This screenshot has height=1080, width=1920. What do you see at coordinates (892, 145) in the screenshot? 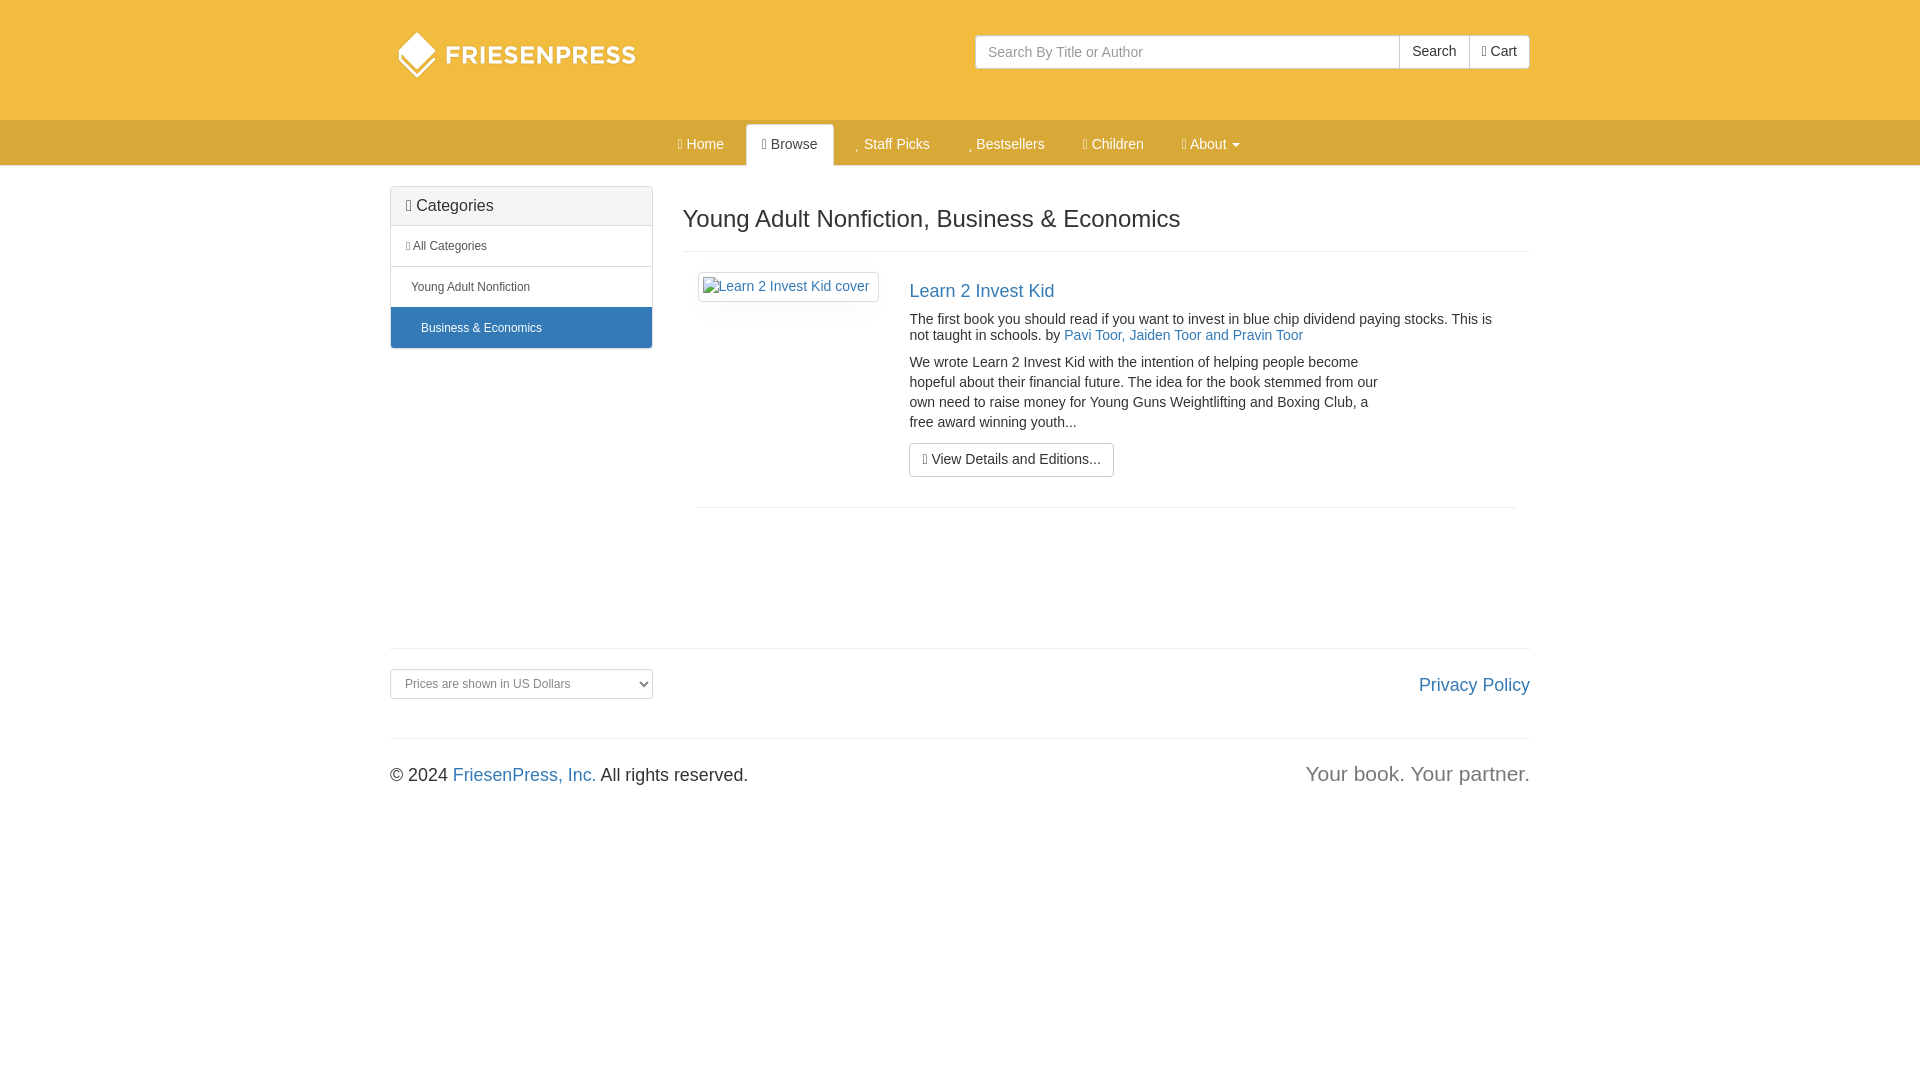
I see `Staff Picks` at bounding box center [892, 145].